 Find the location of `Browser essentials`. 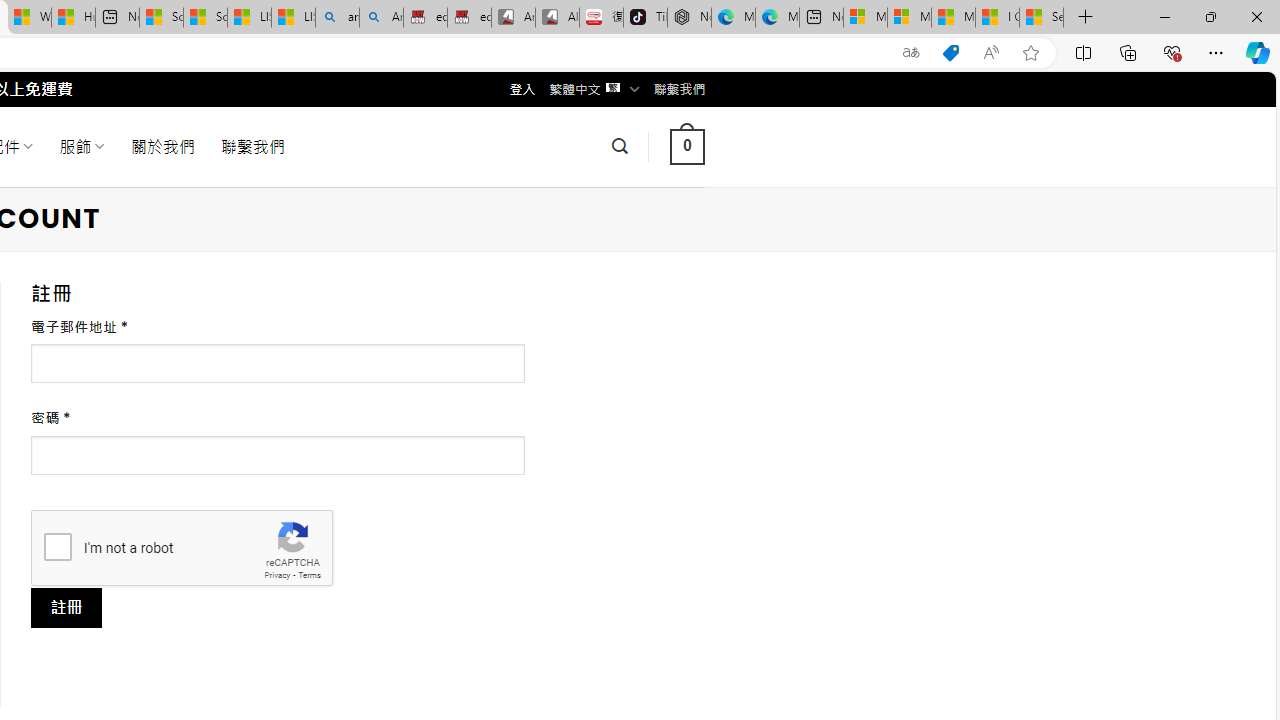

Browser essentials is located at coordinates (1172, 52).